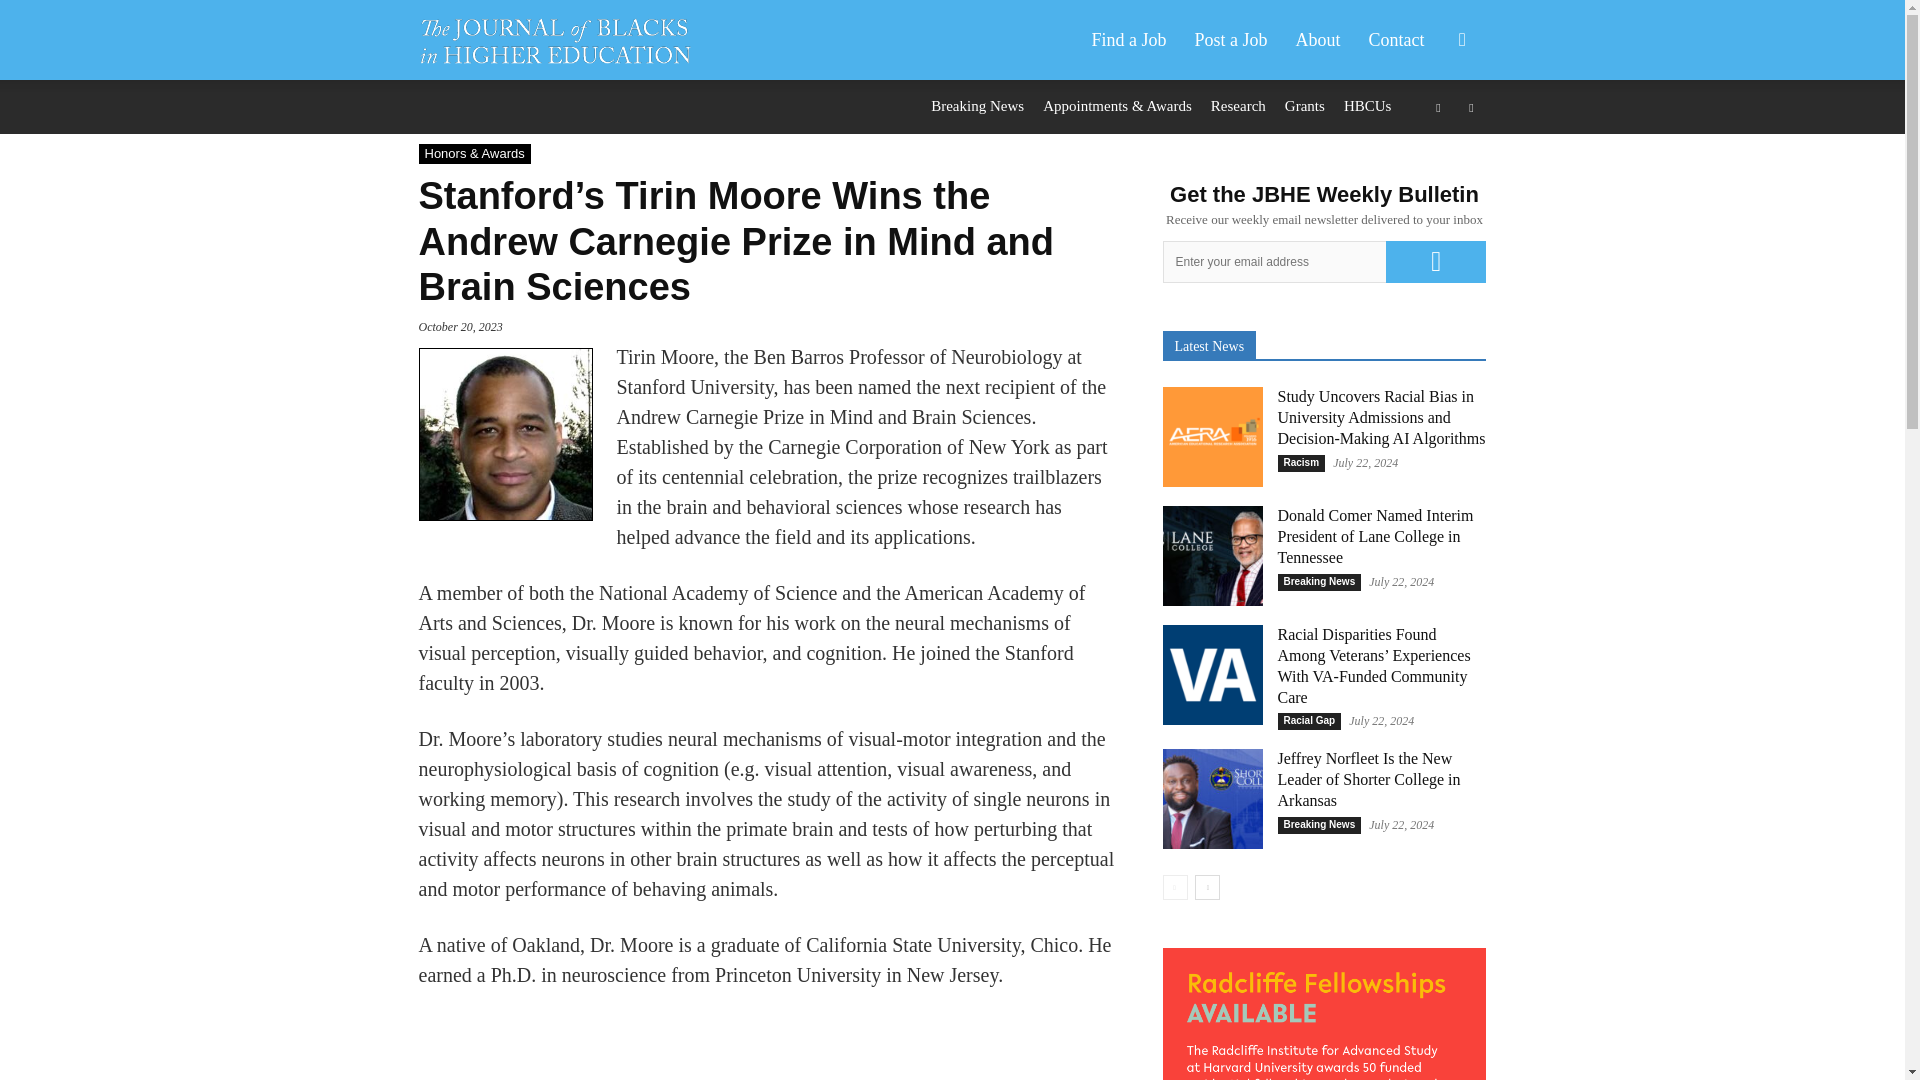  What do you see at coordinates (1230, 40) in the screenshot?
I see `Post a Job` at bounding box center [1230, 40].